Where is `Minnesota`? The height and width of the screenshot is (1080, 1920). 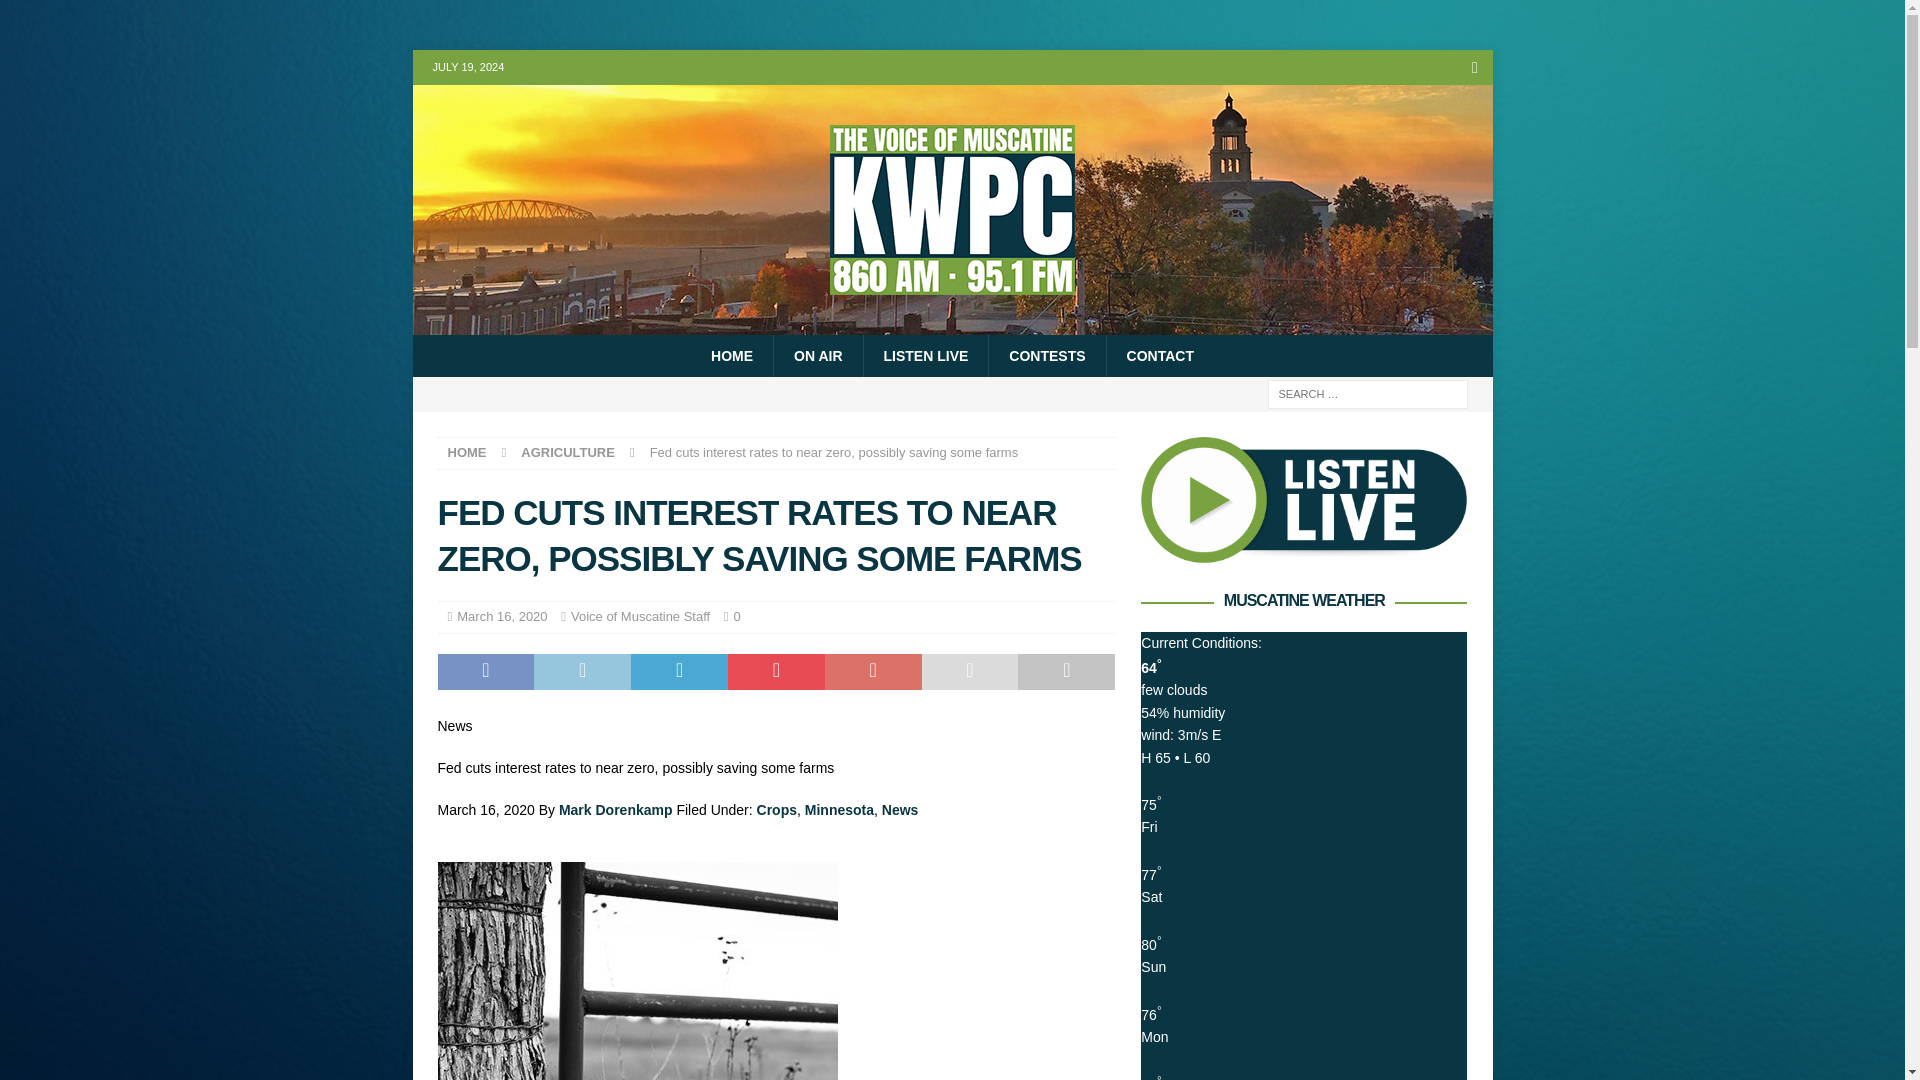
Minnesota is located at coordinates (838, 810).